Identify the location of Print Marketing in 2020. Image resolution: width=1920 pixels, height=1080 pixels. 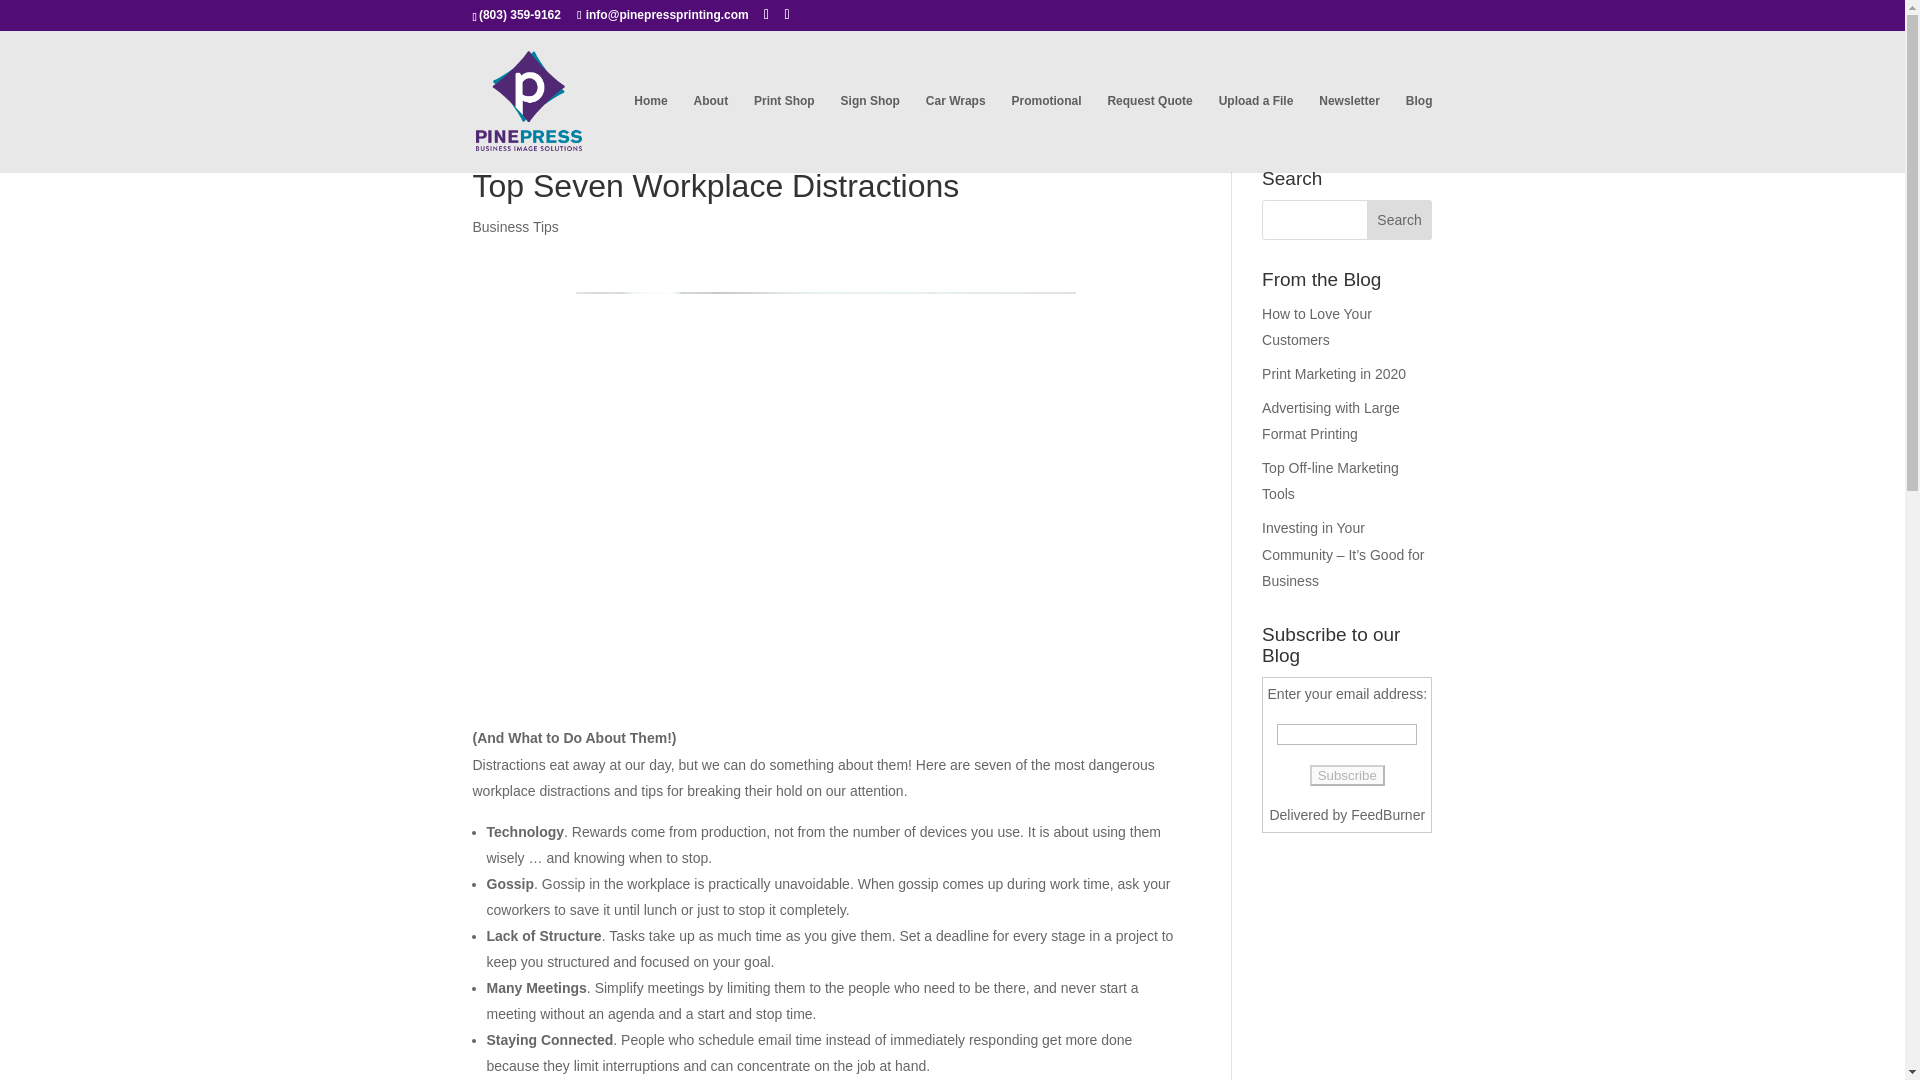
(1333, 374).